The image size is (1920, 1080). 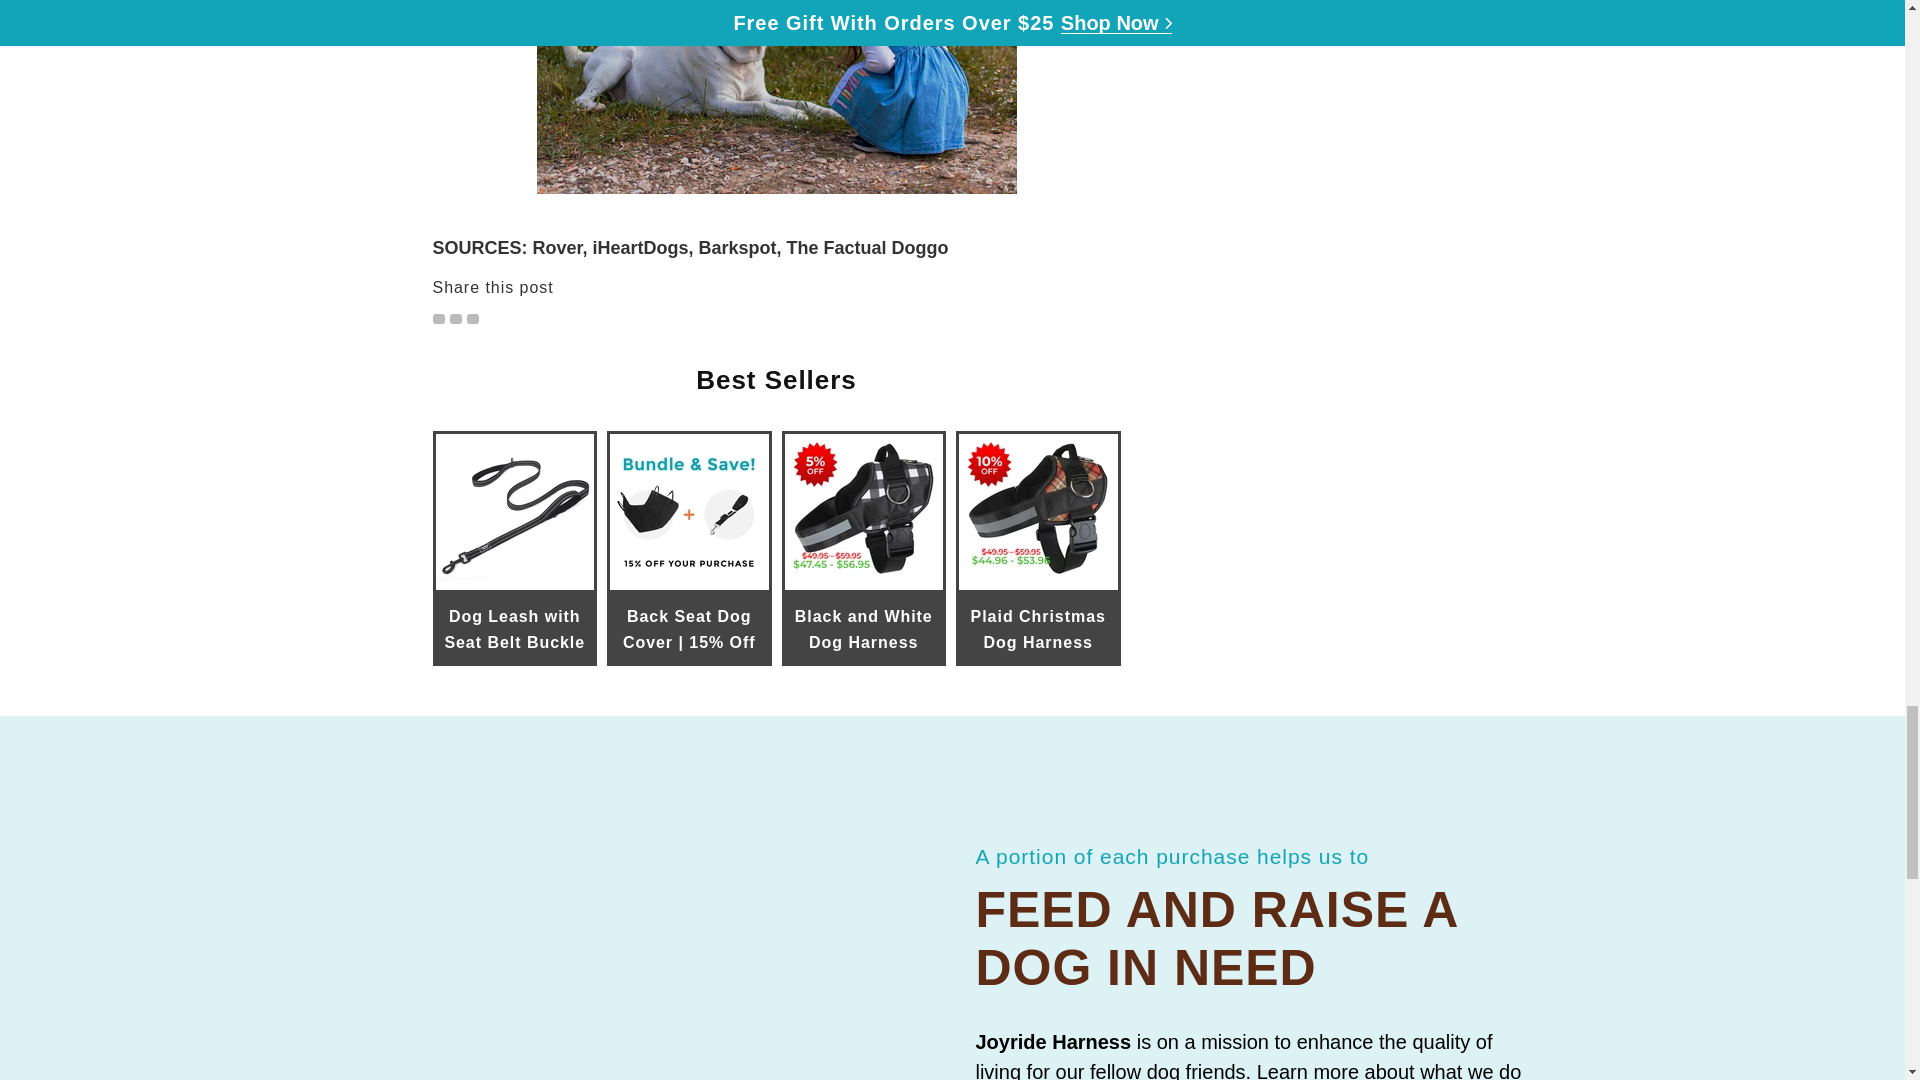 What do you see at coordinates (456, 319) in the screenshot?
I see `Share on Facebook` at bounding box center [456, 319].